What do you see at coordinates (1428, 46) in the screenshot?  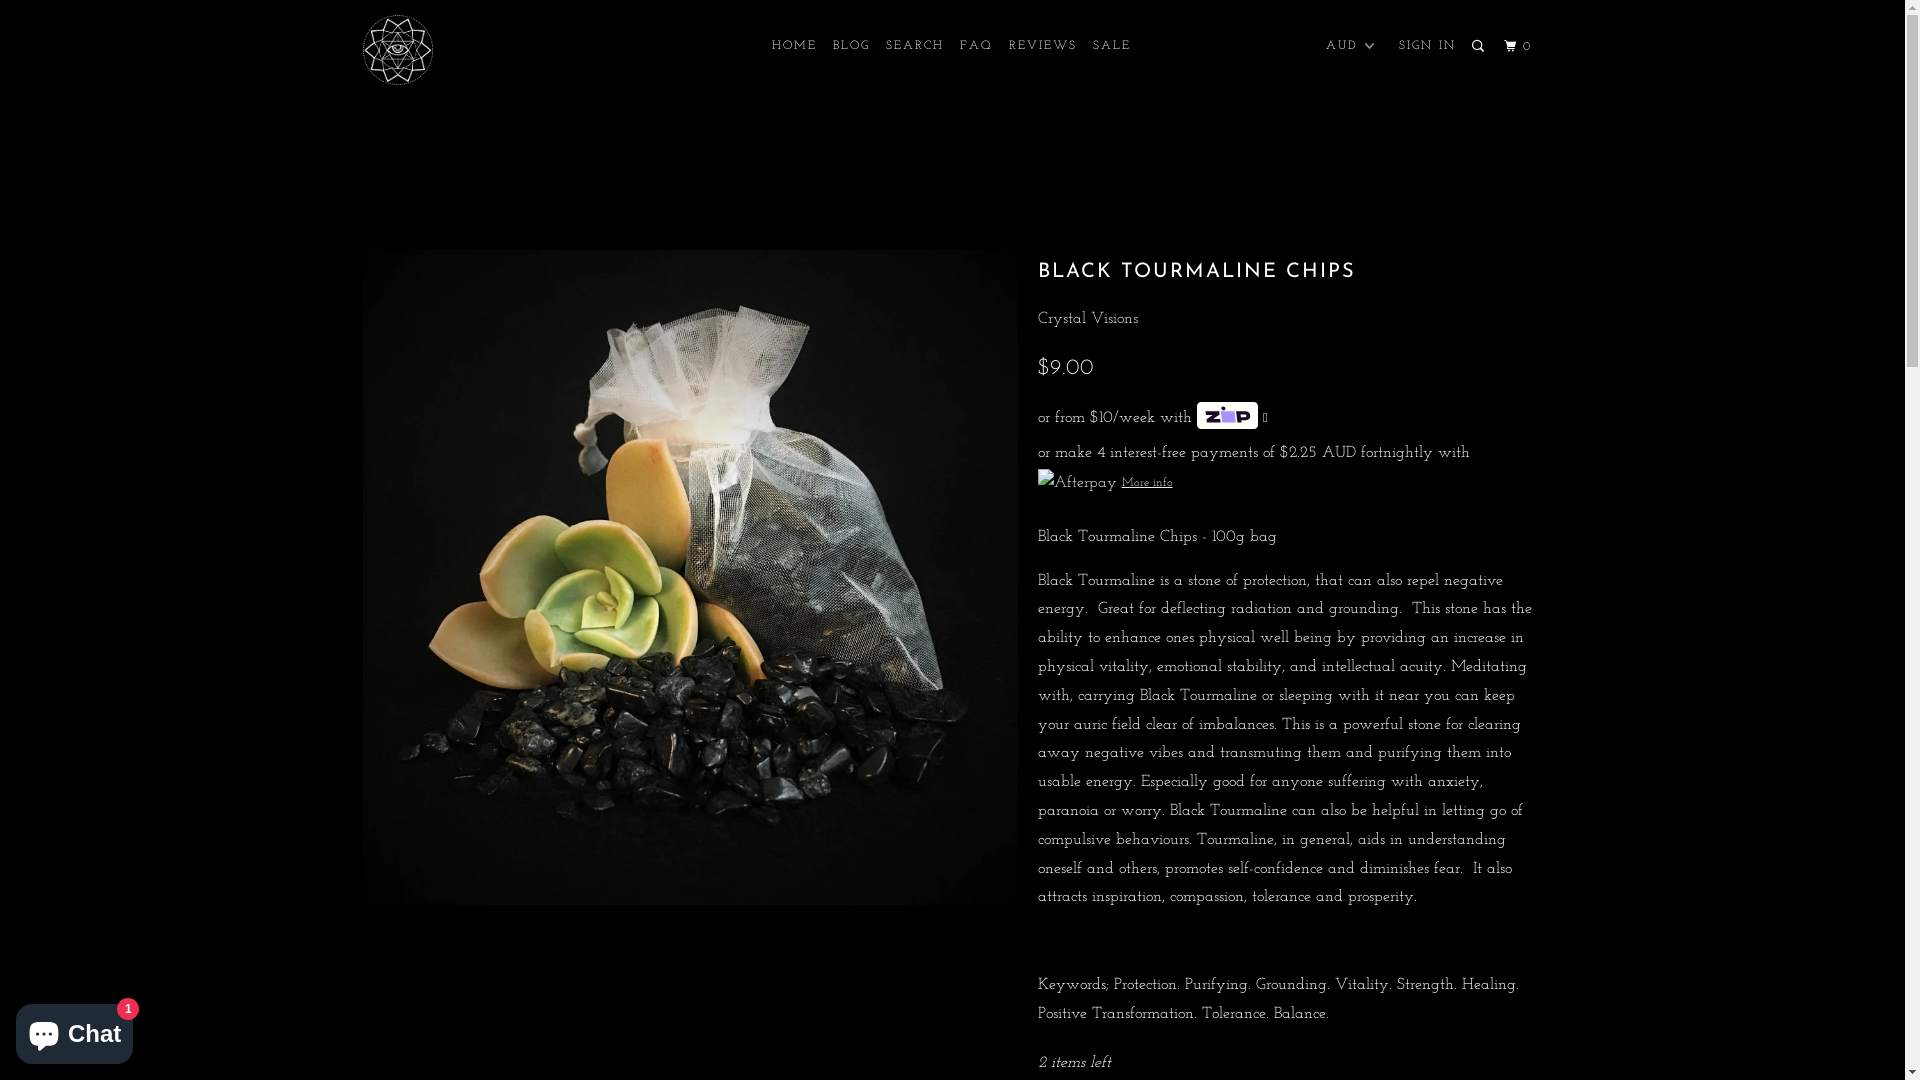 I see `SIGN IN` at bounding box center [1428, 46].